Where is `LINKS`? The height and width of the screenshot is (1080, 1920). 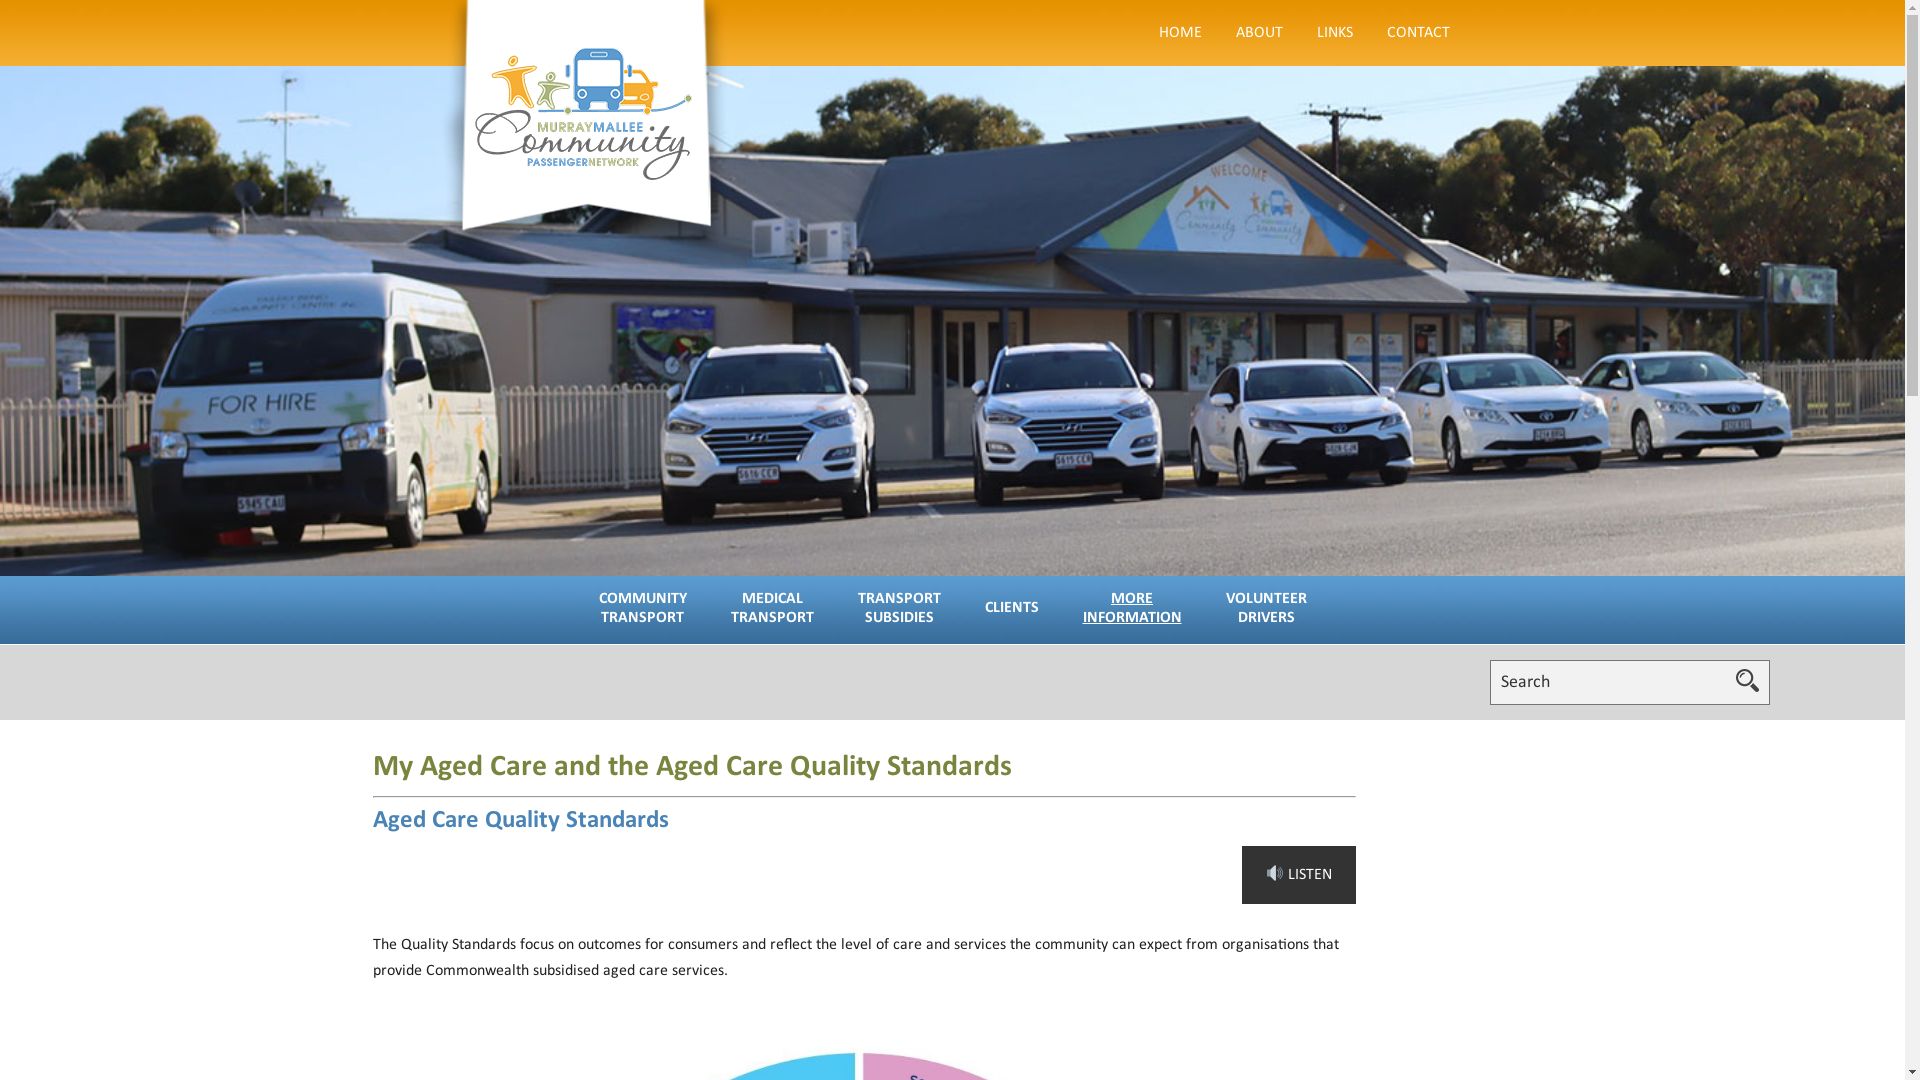
LINKS is located at coordinates (1335, 33).